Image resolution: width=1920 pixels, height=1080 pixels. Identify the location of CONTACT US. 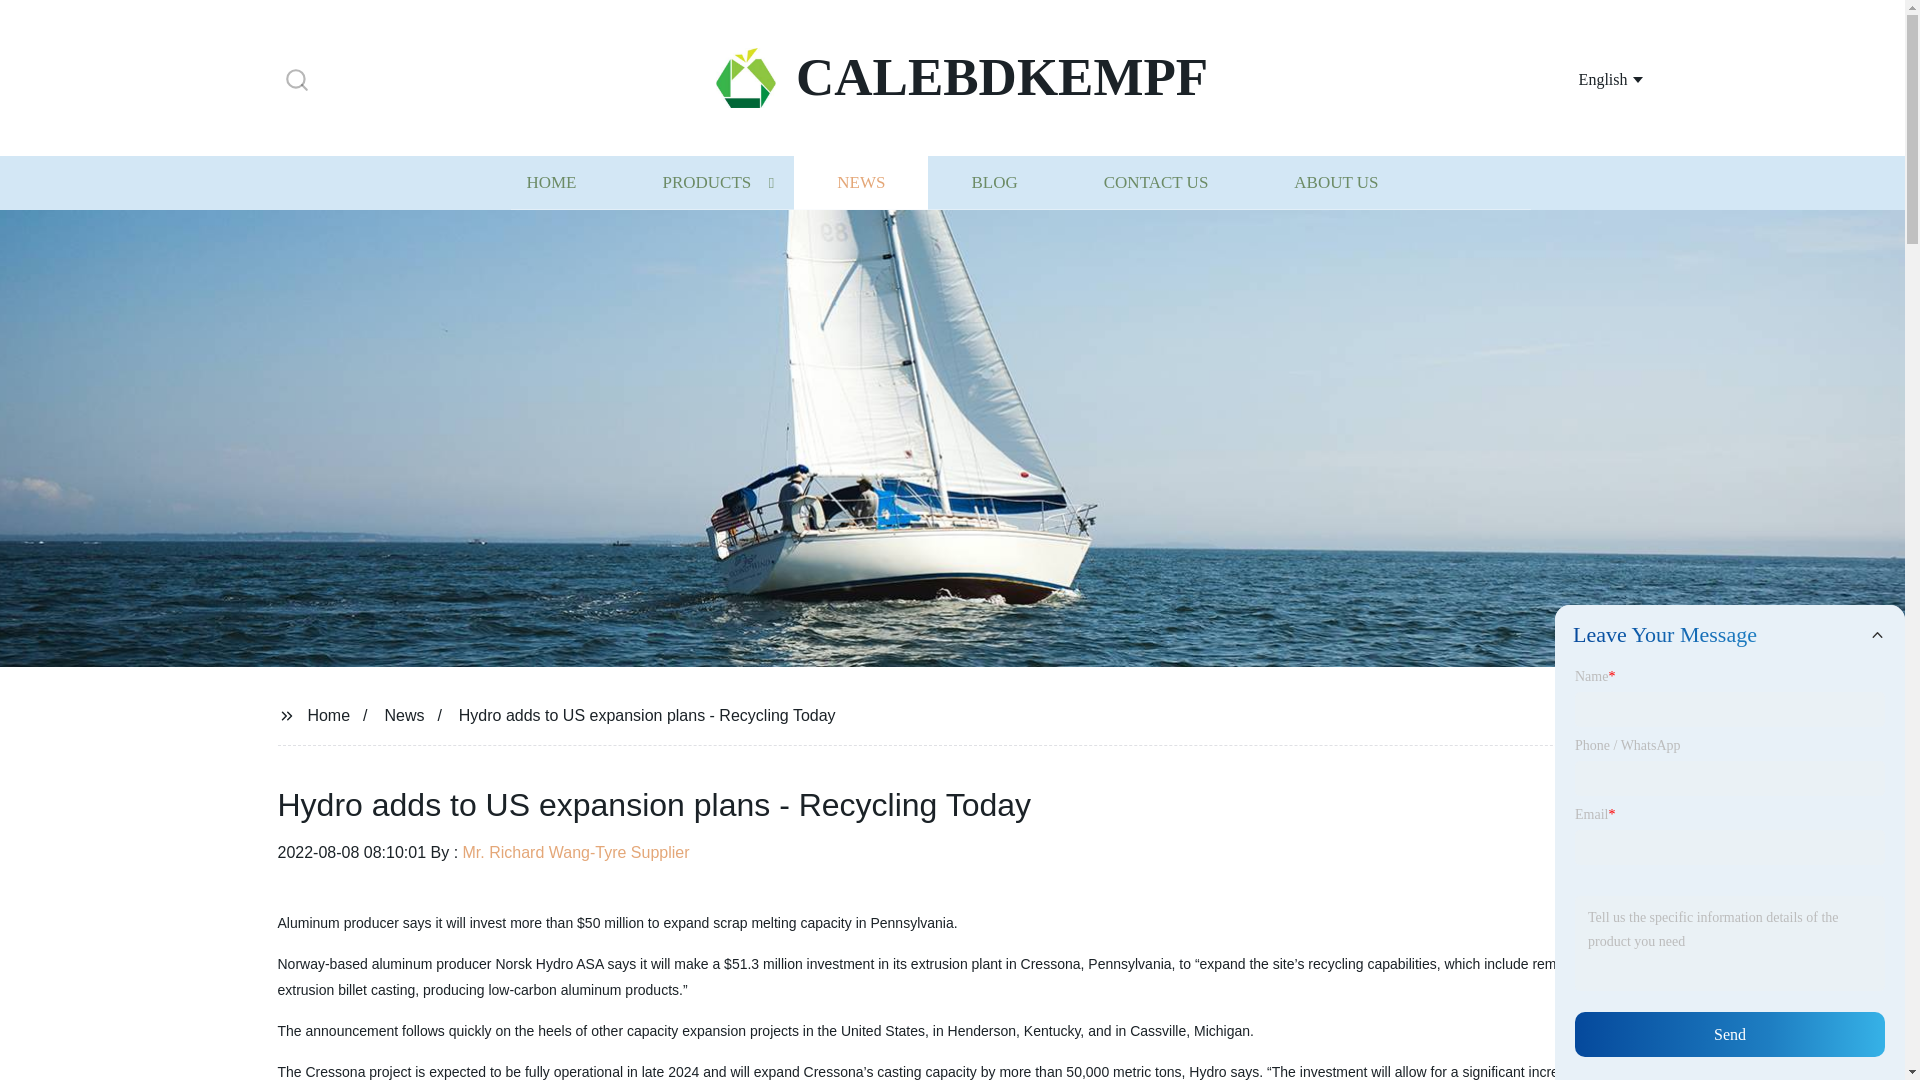
(1156, 182).